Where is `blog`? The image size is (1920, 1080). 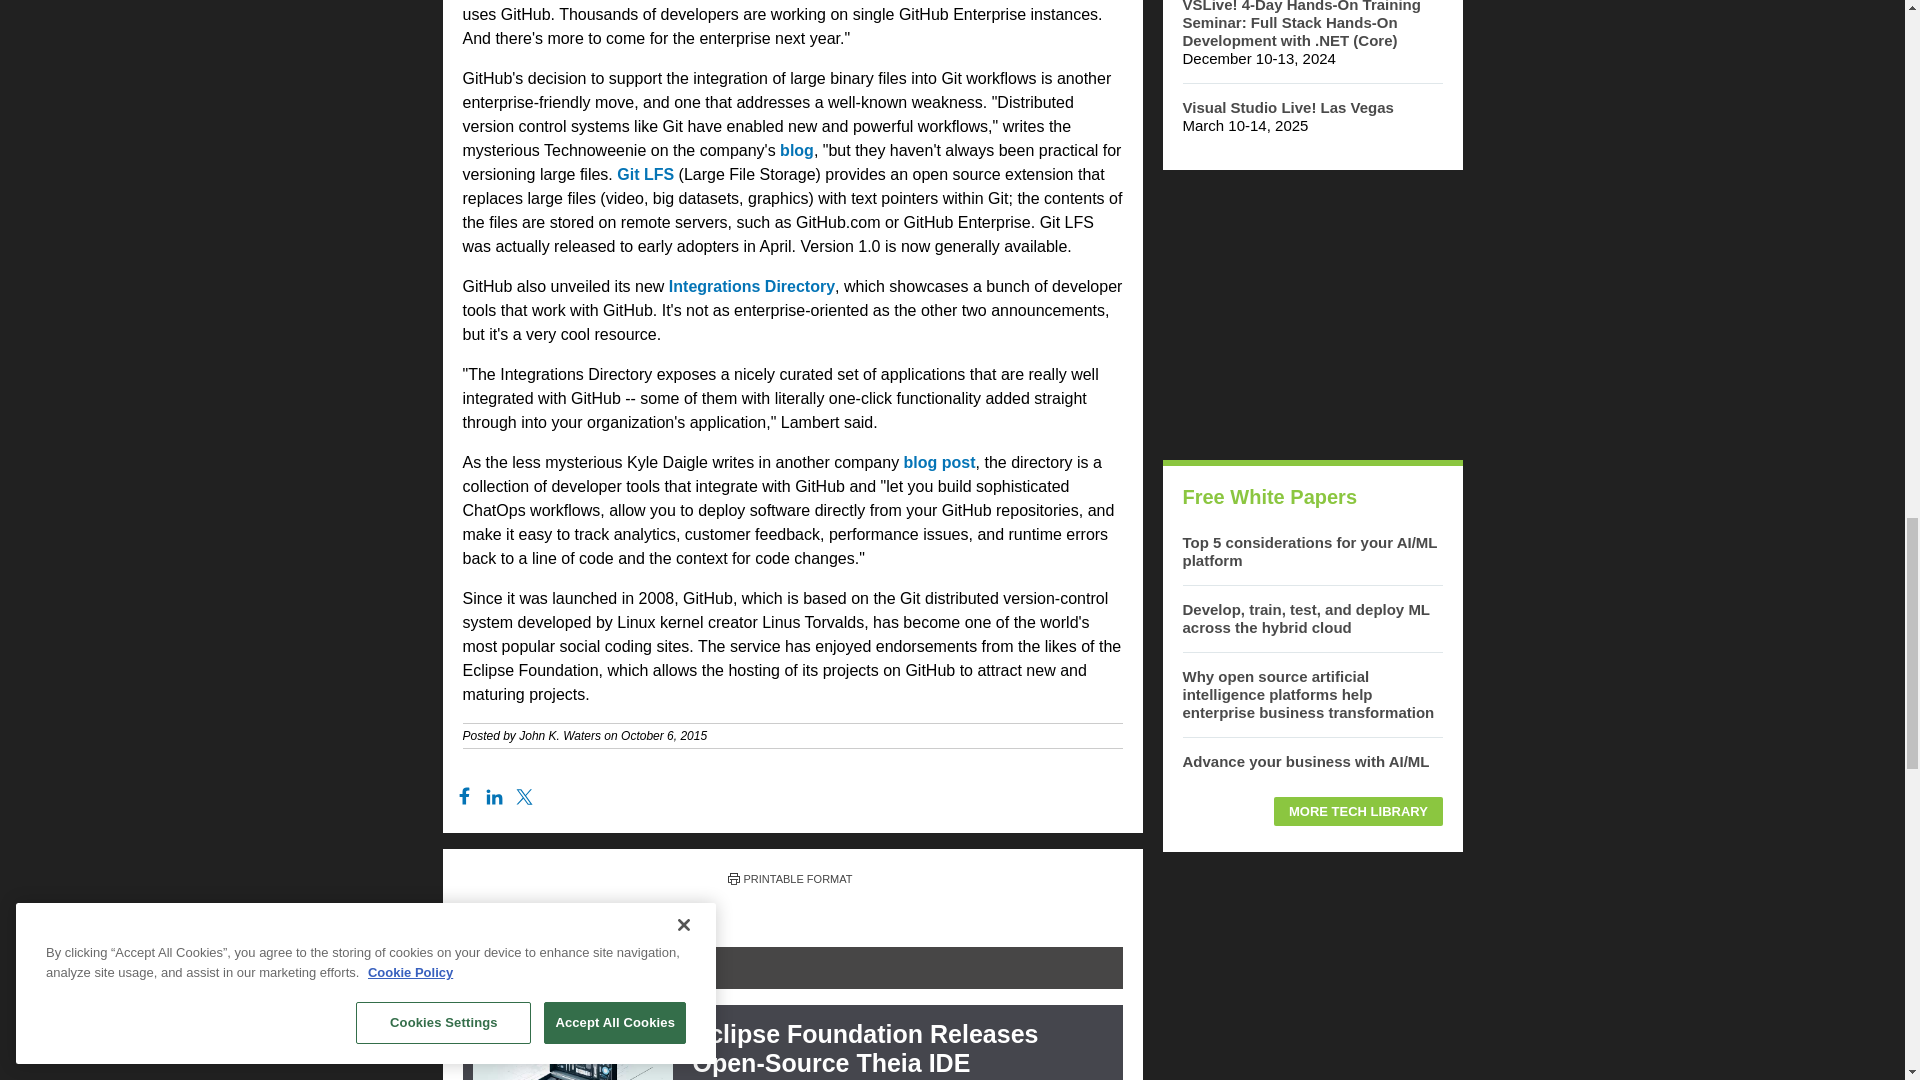
blog is located at coordinates (796, 150).